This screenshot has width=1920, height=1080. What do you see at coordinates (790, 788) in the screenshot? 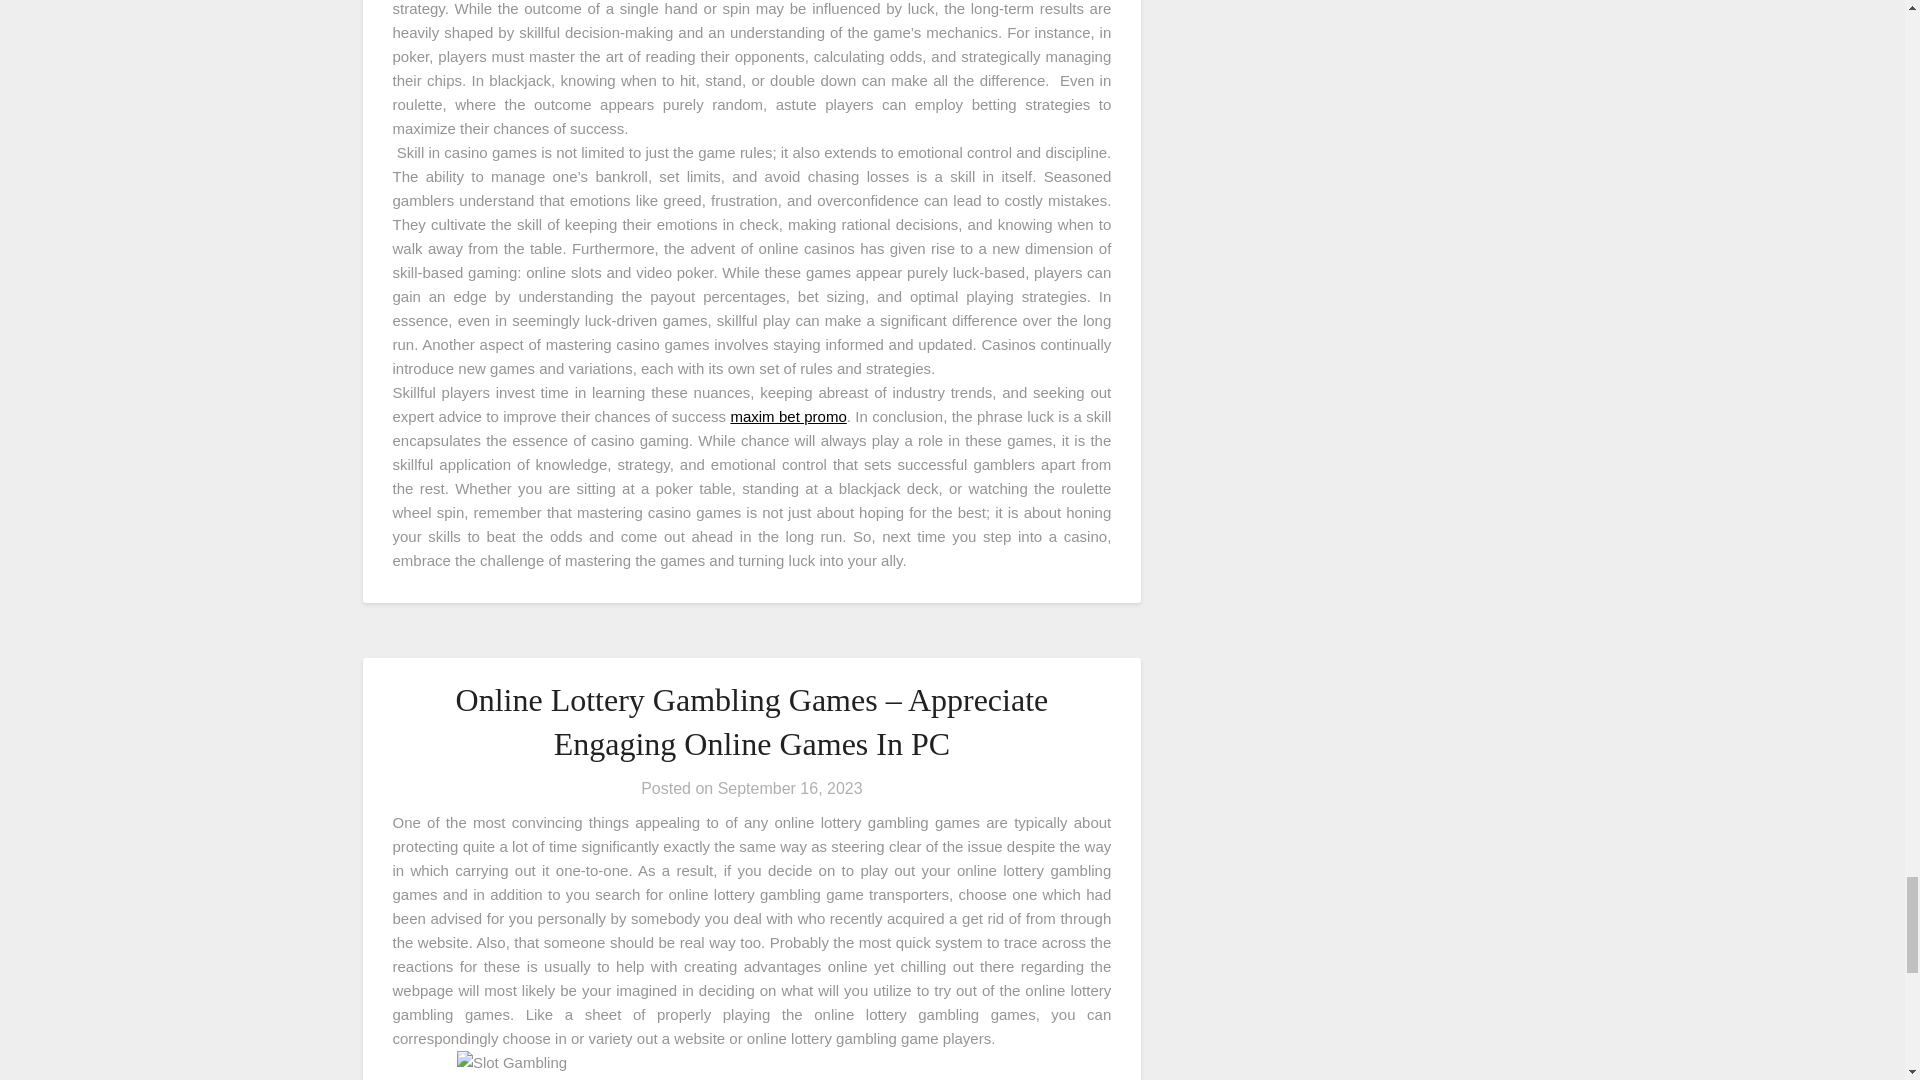
I see `September 16, 2023` at bounding box center [790, 788].